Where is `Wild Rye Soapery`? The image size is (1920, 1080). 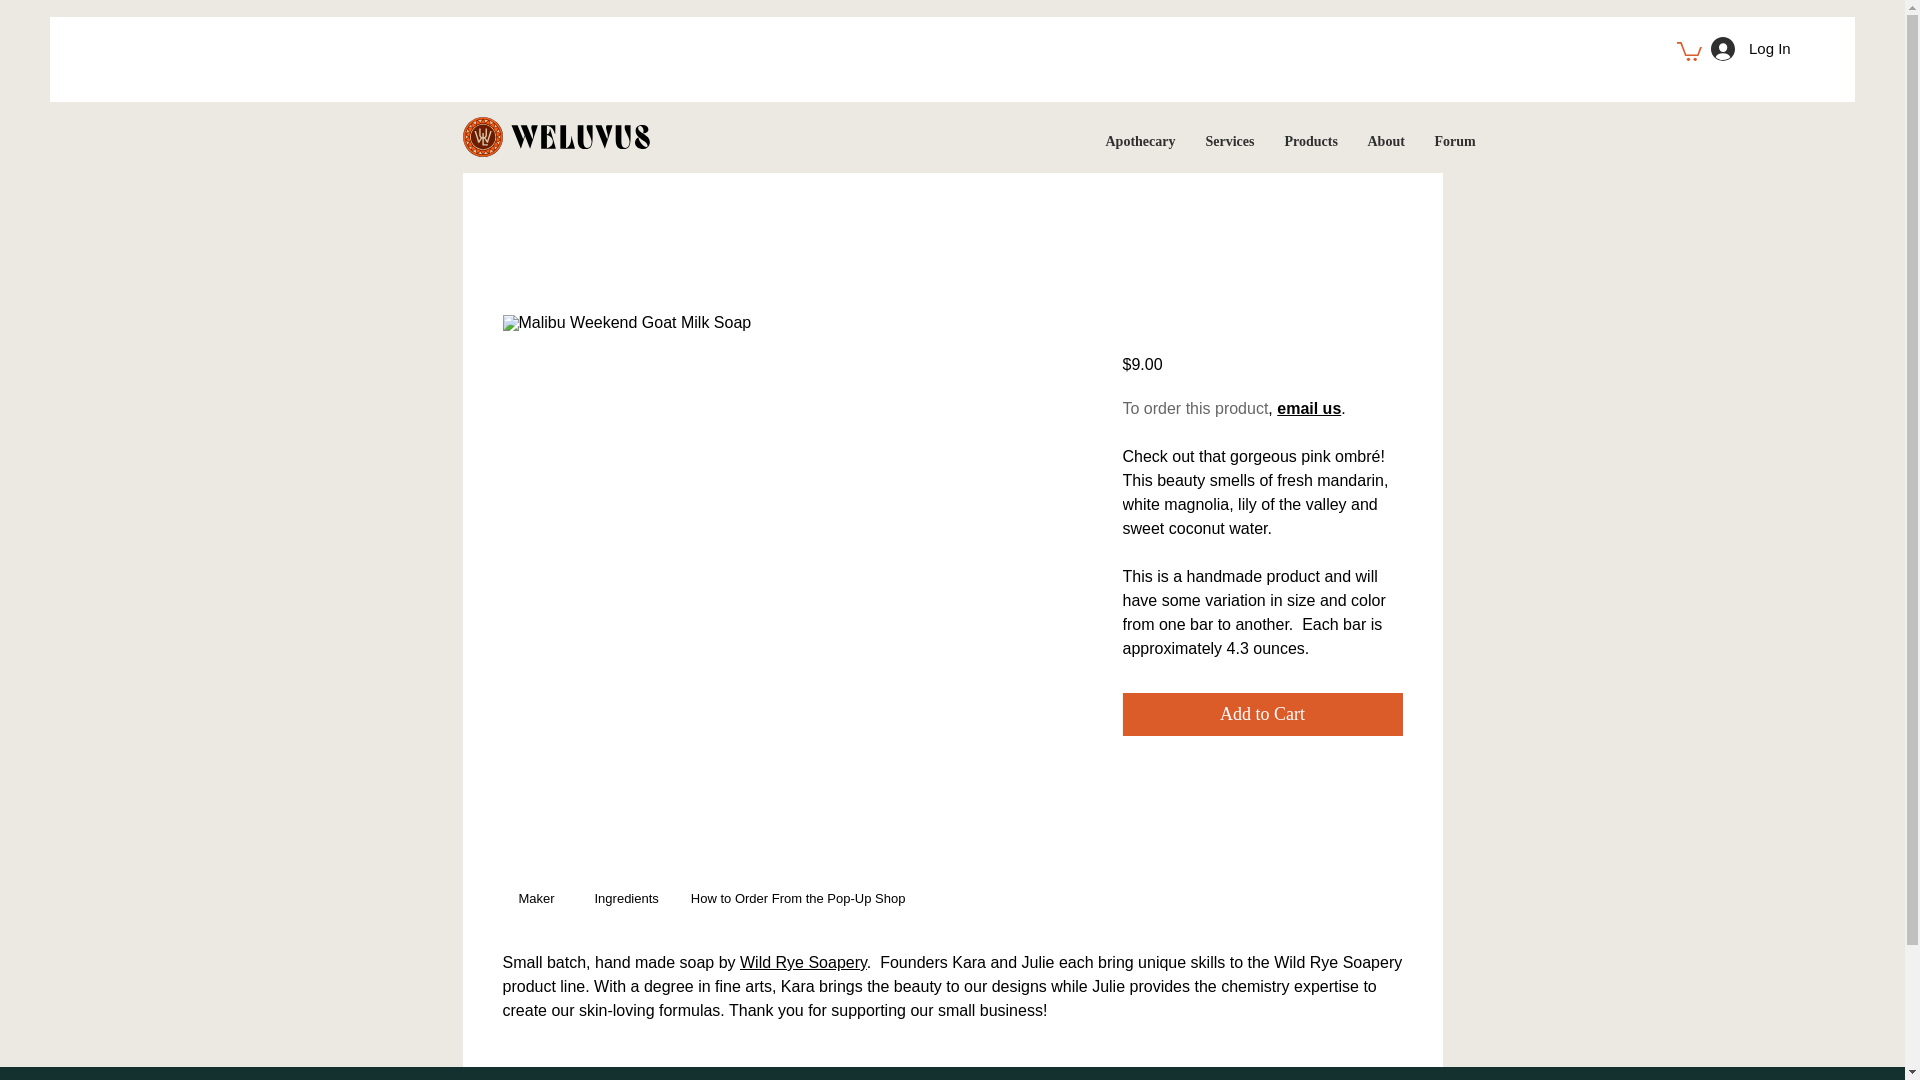 Wild Rye Soapery is located at coordinates (803, 962).